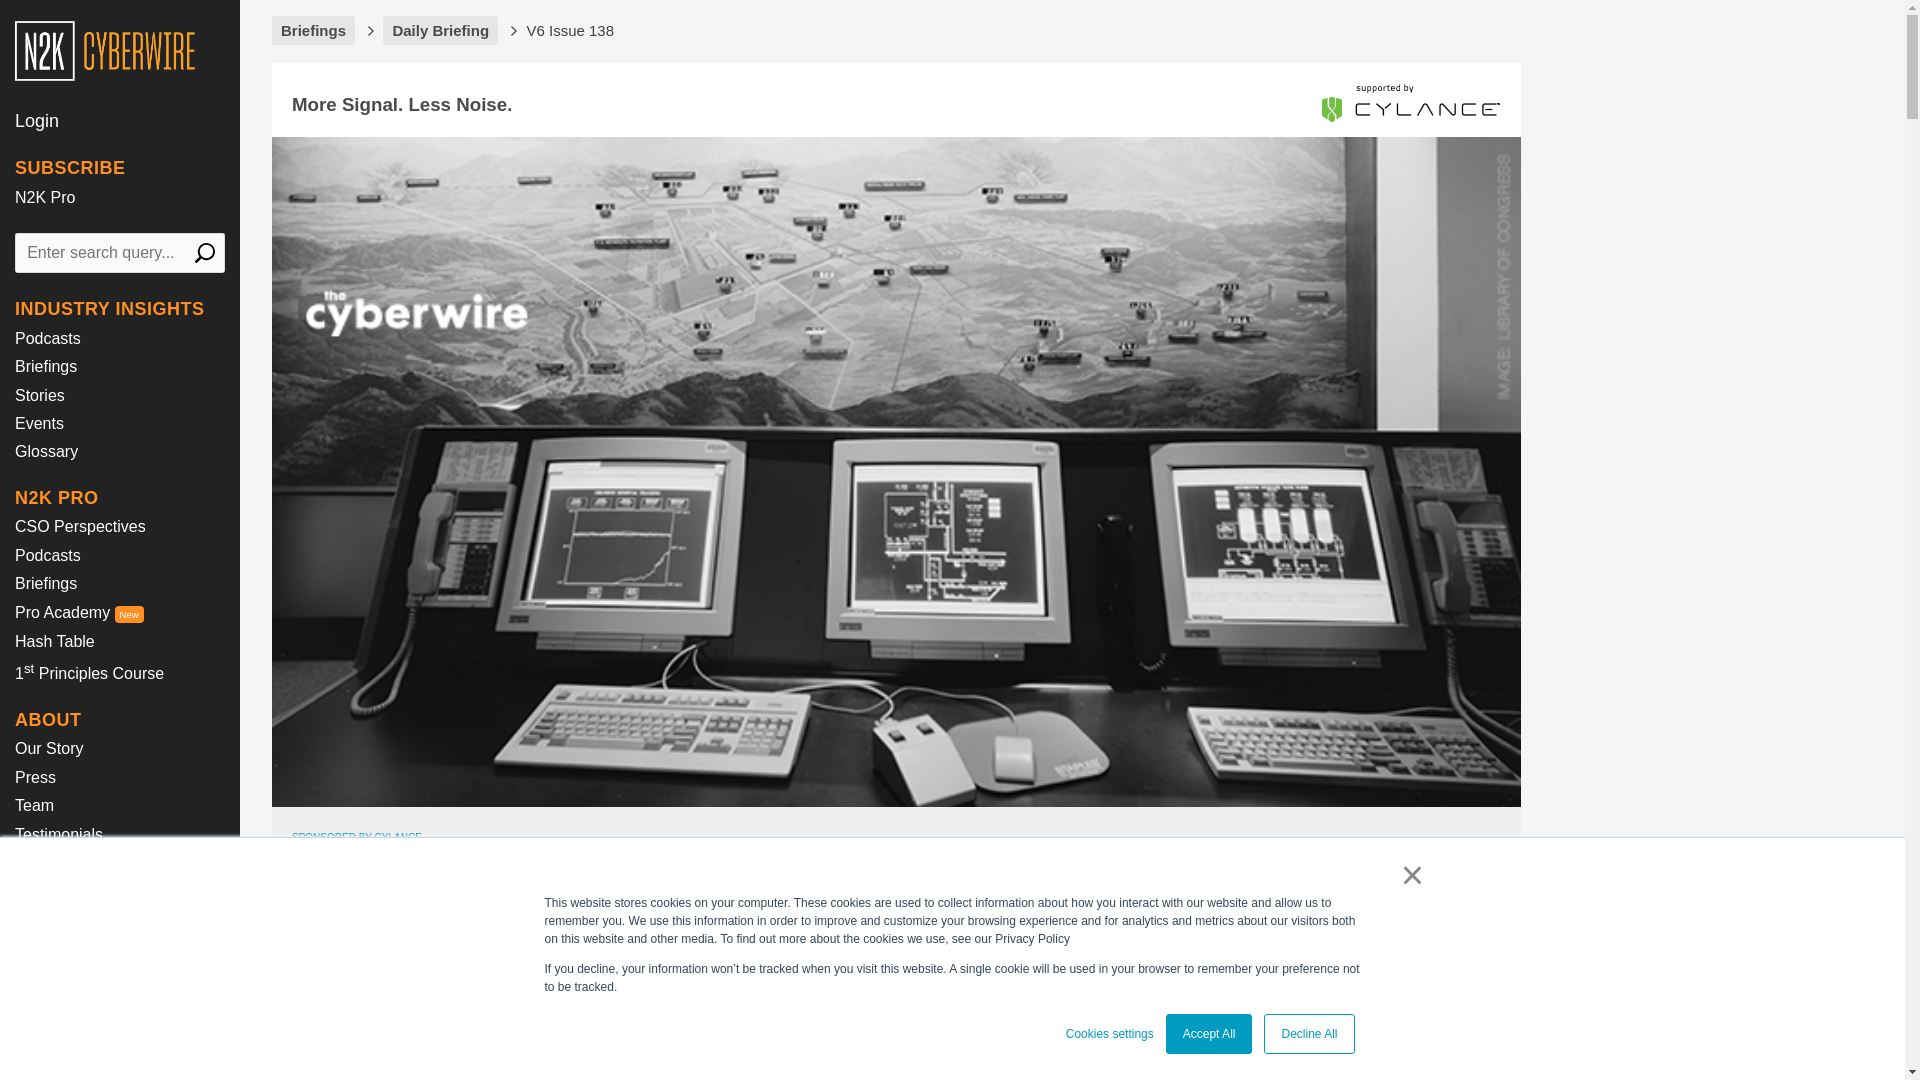 This screenshot has width=1920, height=1080. Describe the element at coordinates (46, 582) in the screenshot. I see `Briefings` at that location.